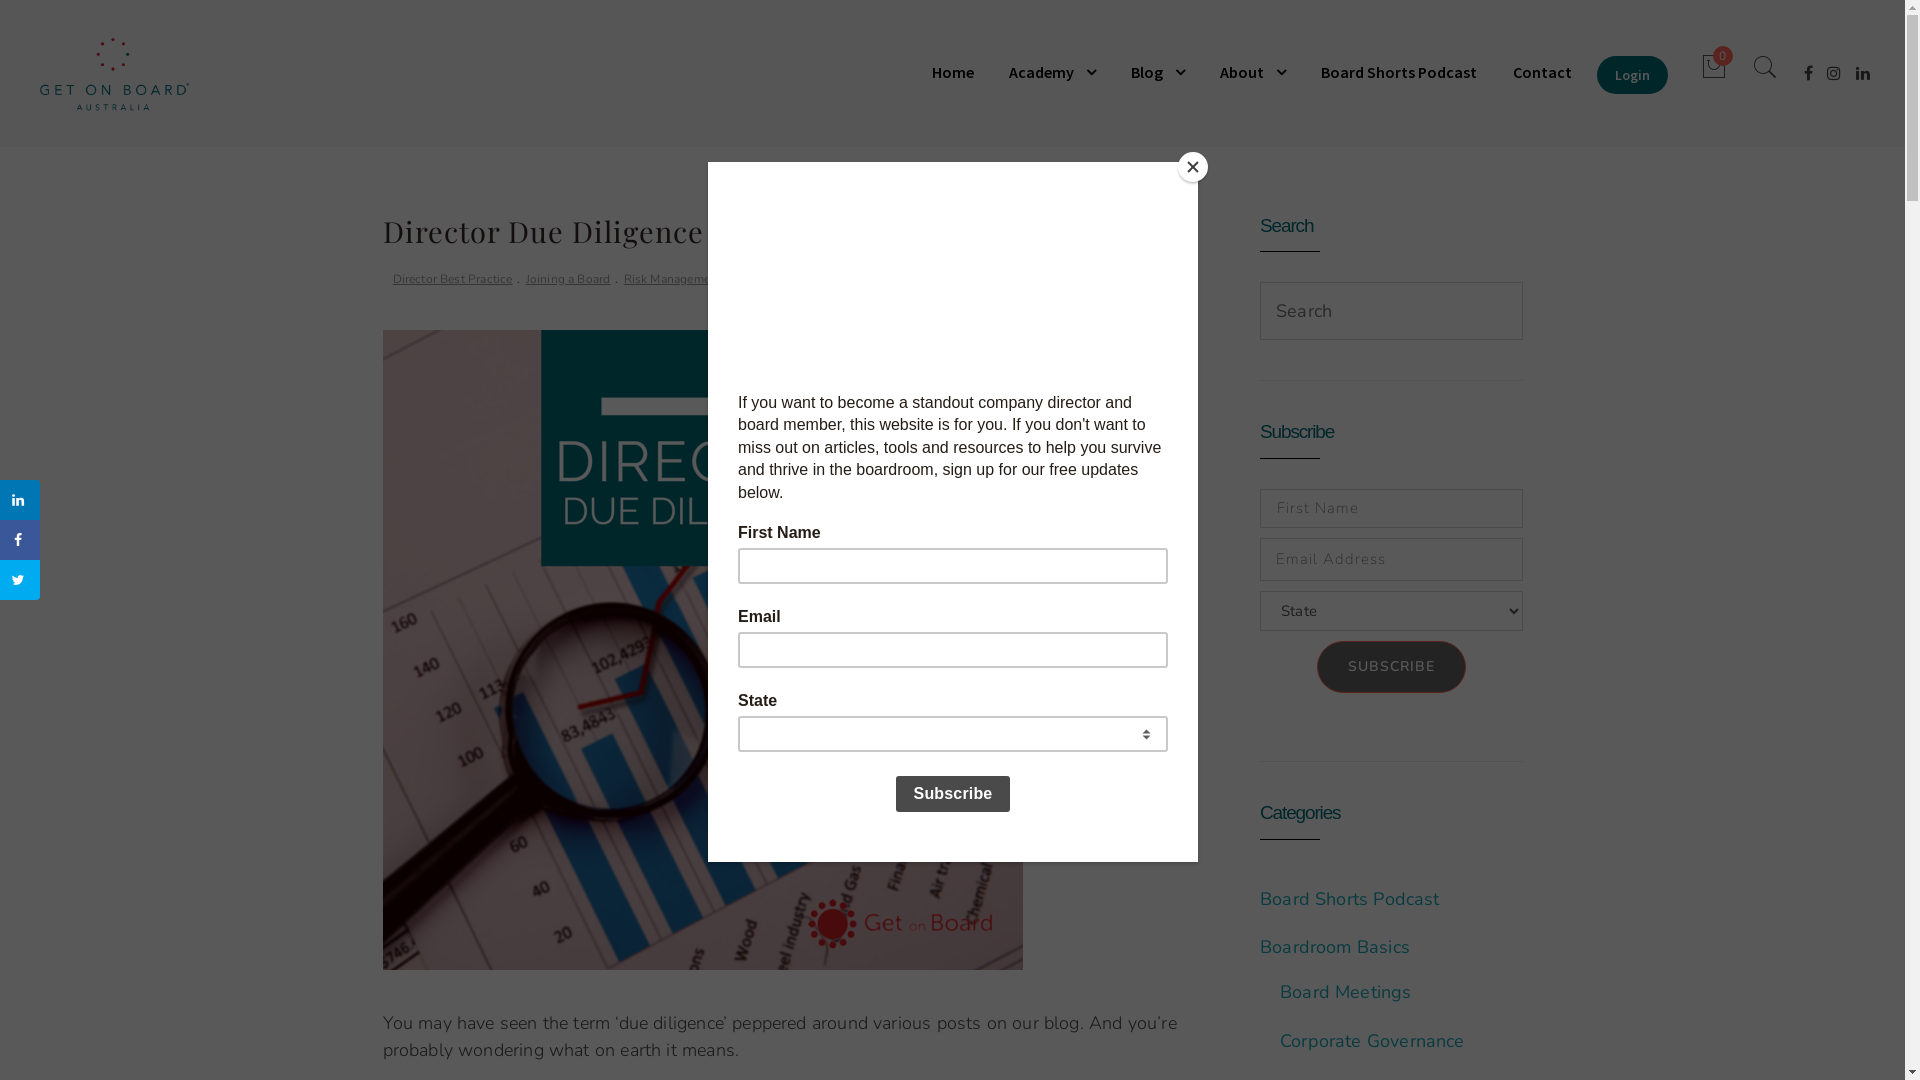  I want to click on Share on LinkedIn, so click(20, 500).